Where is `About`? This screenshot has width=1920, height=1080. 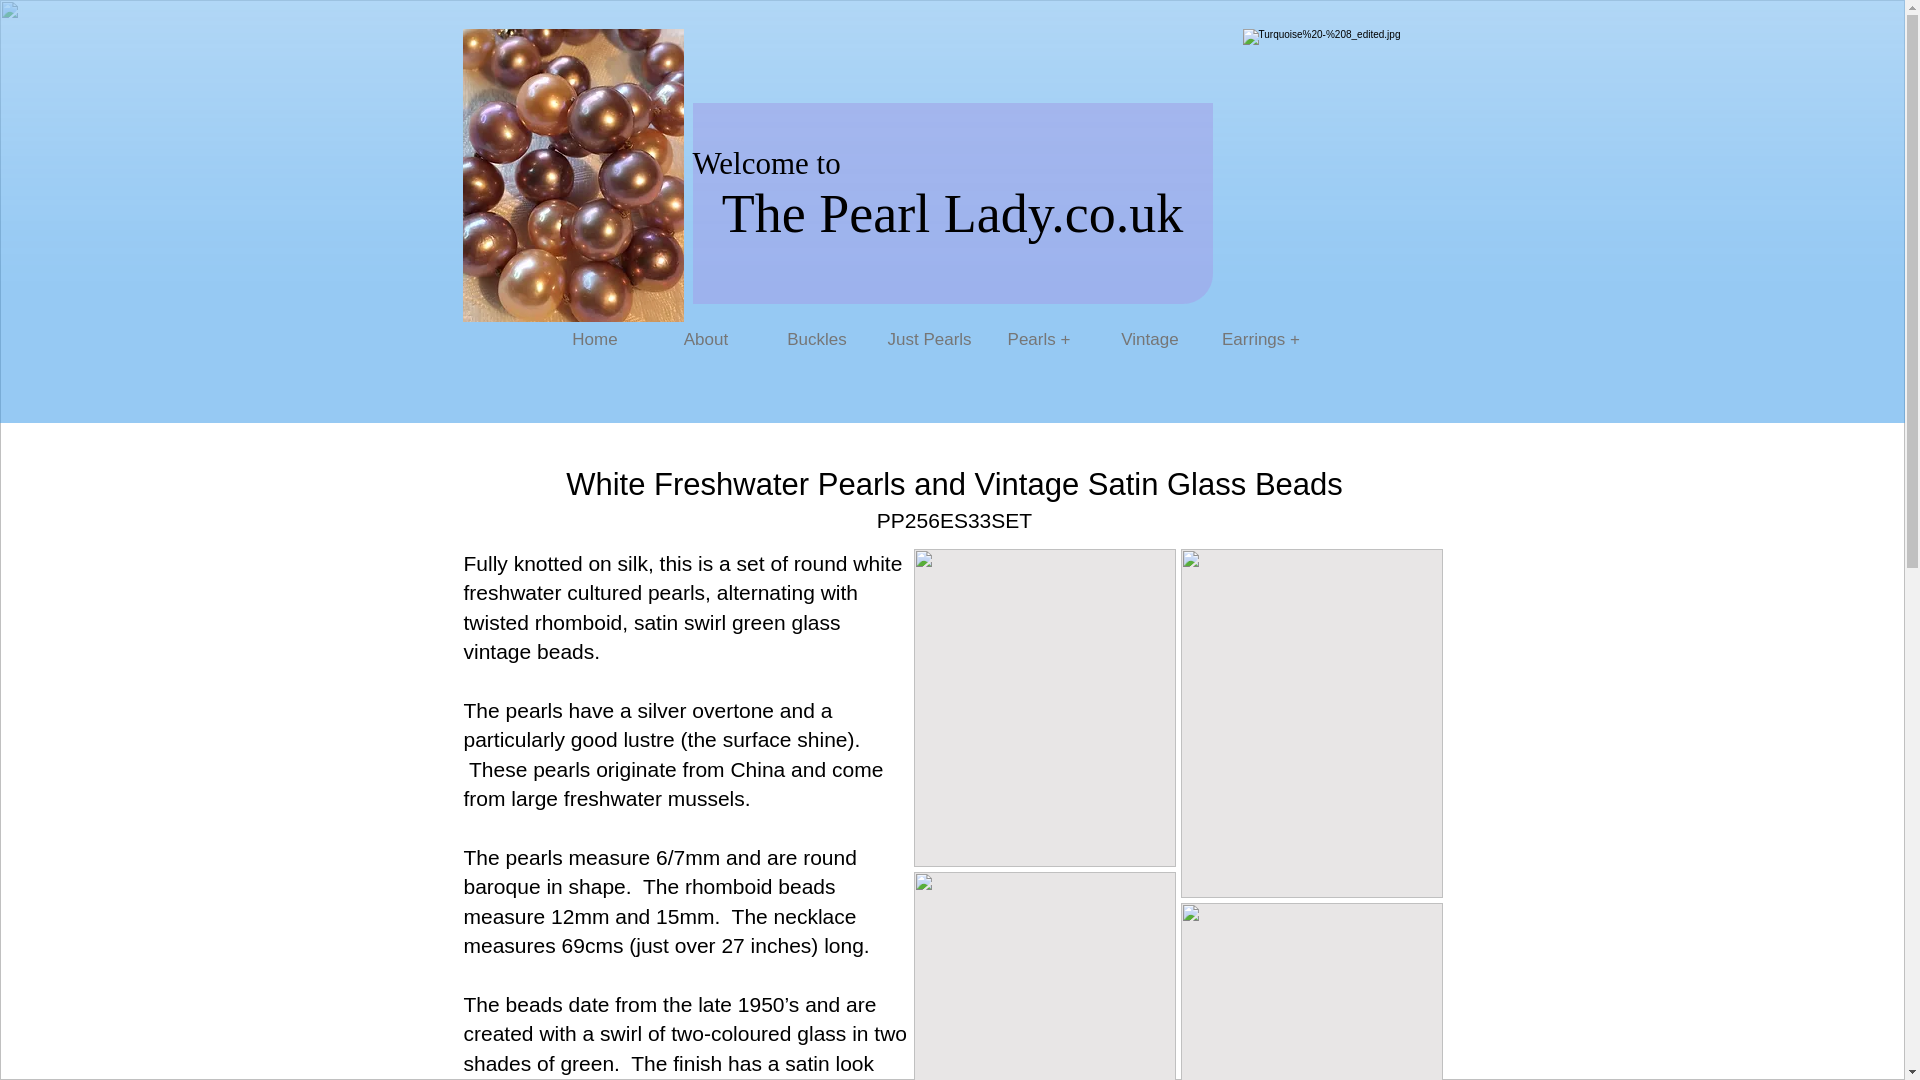 About is located at coordinates (705, 340).